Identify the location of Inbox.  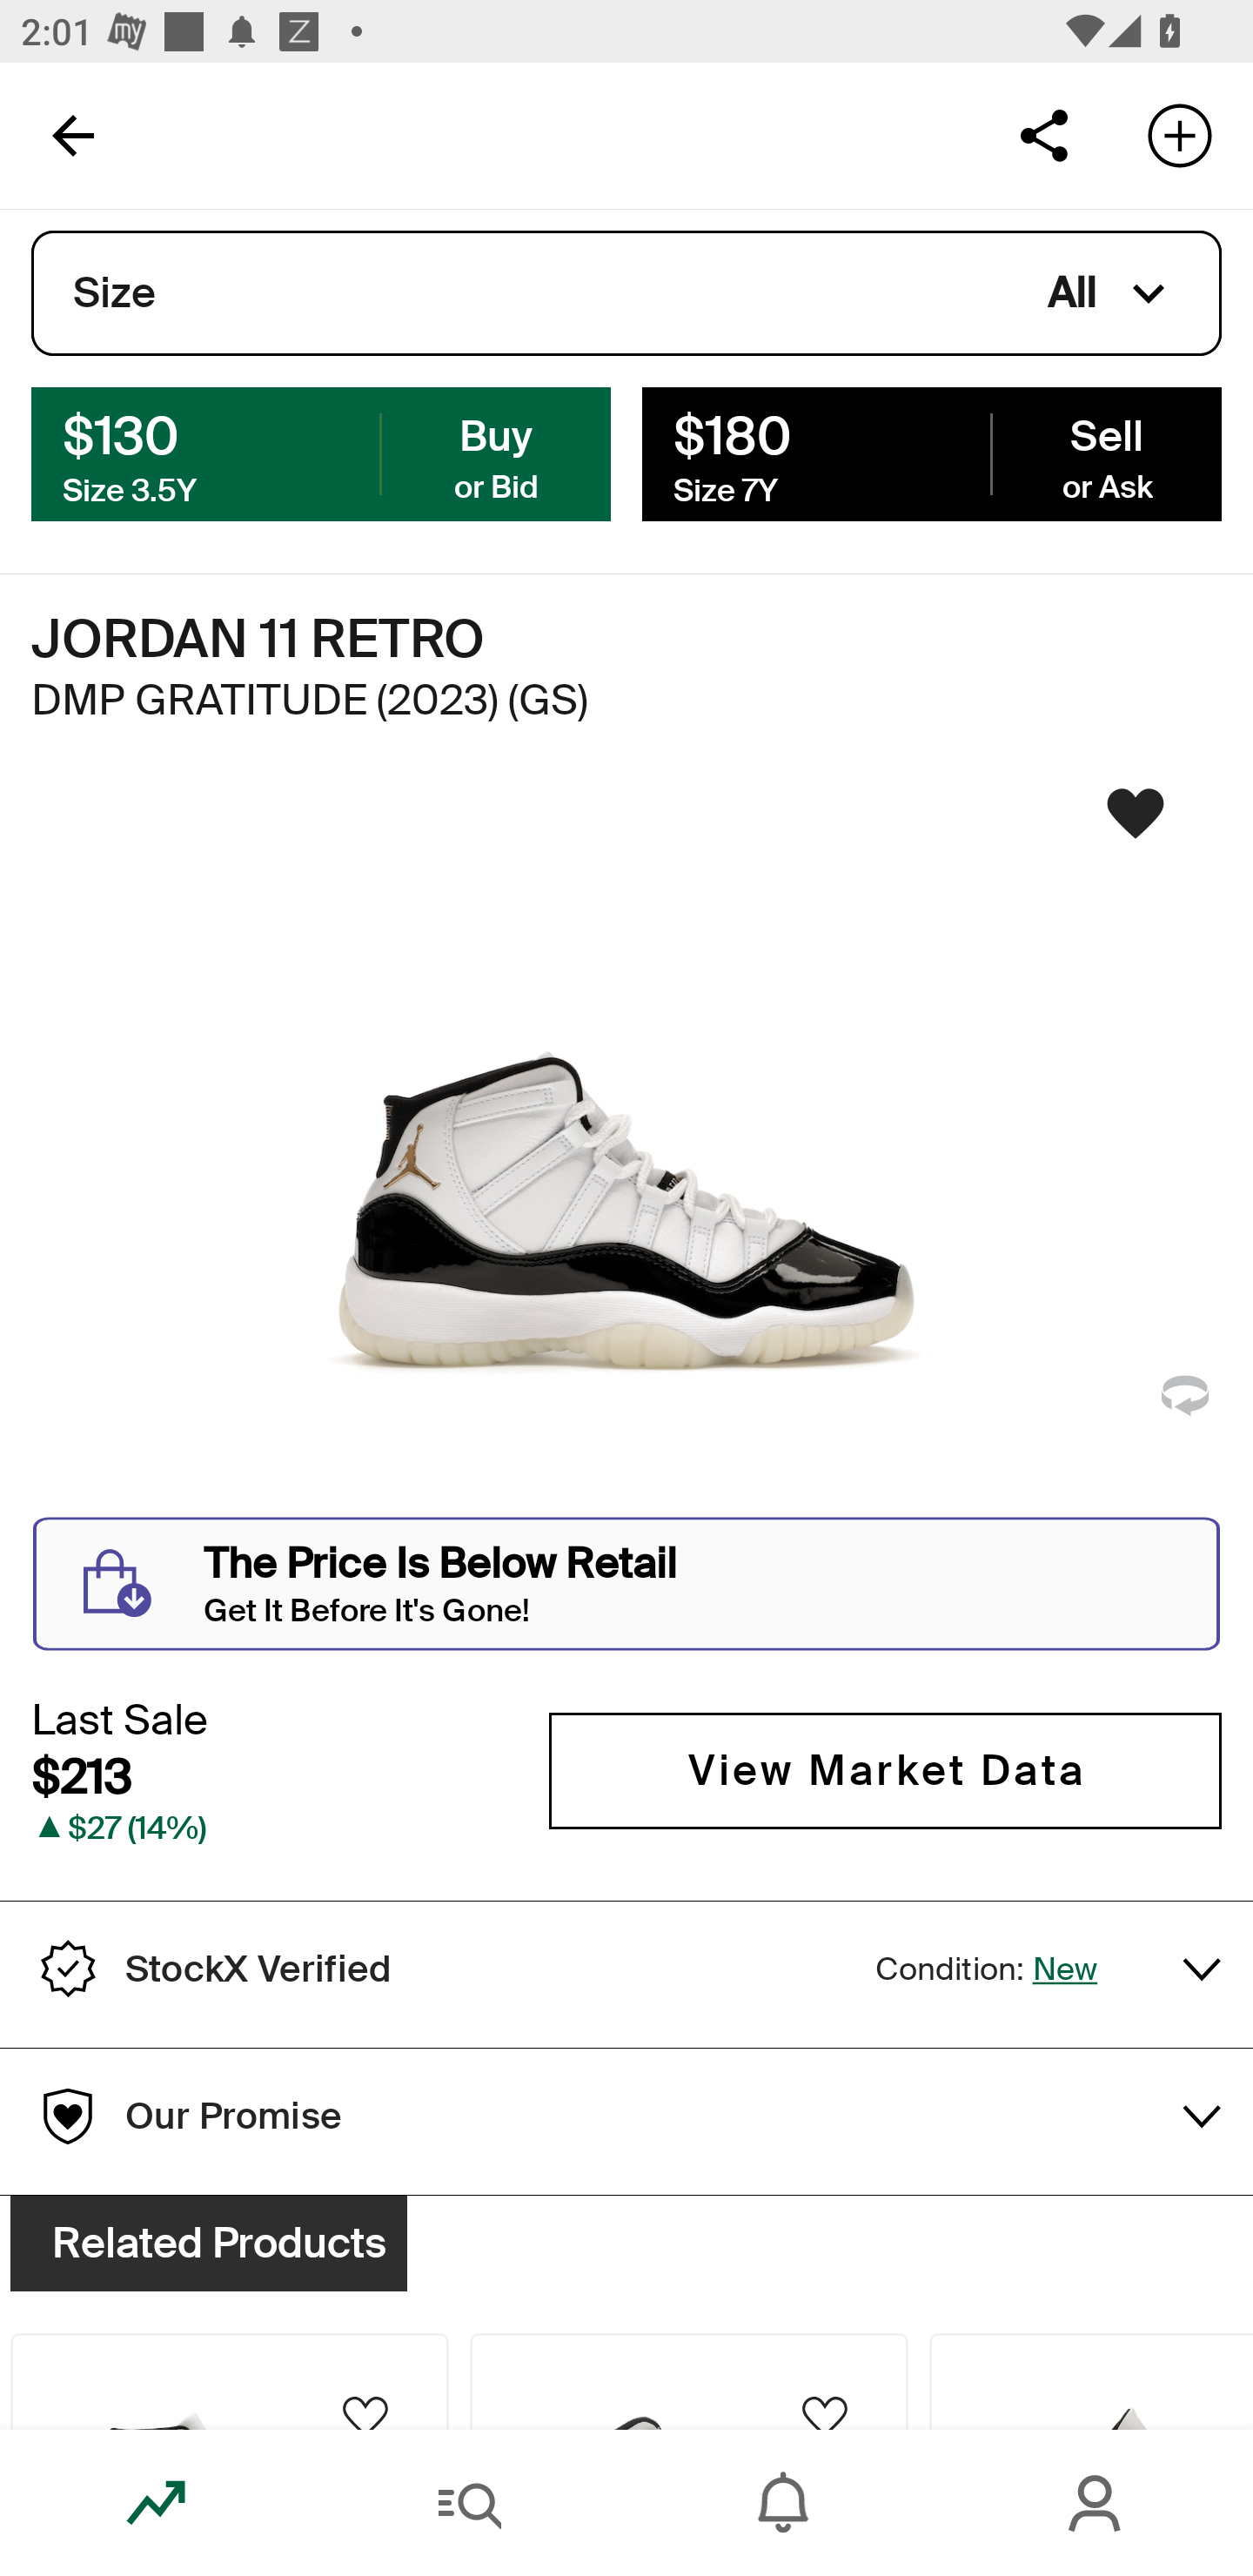
(783, 2503).